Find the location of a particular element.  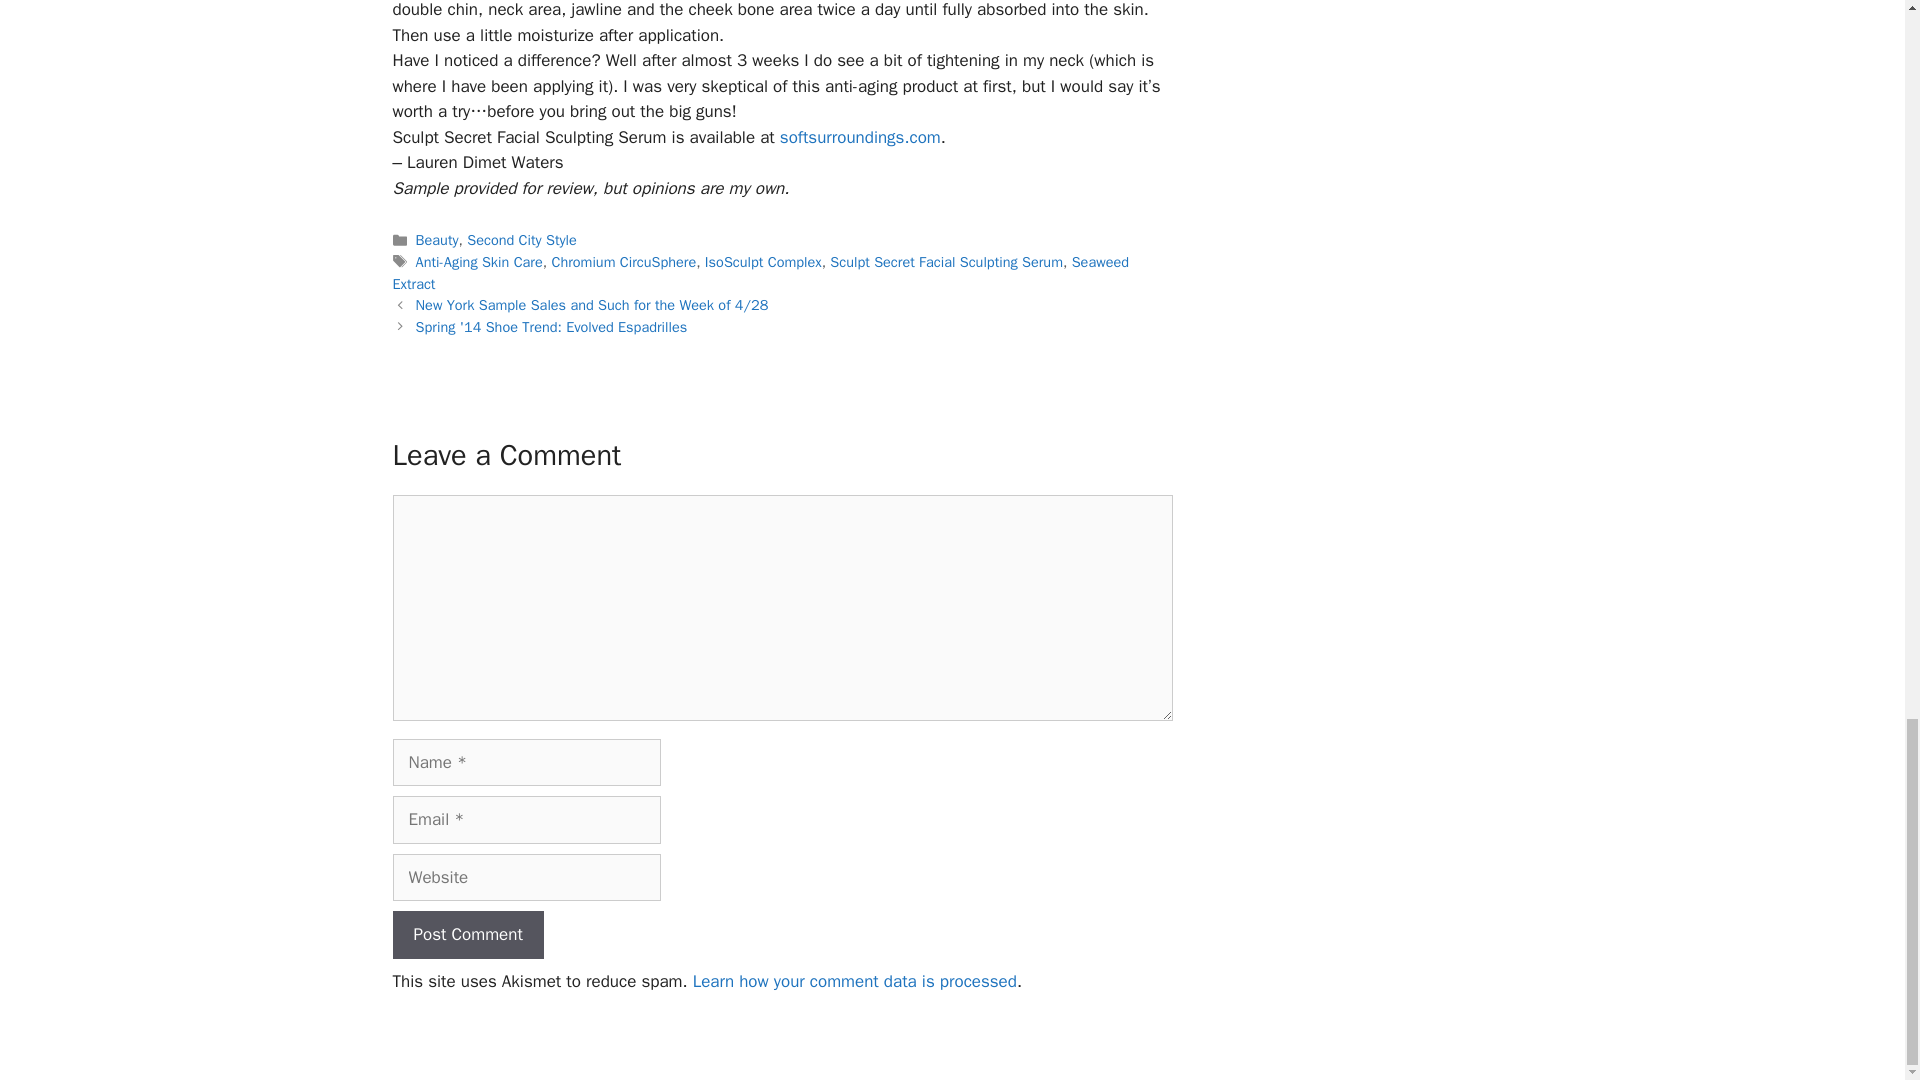

Chromium CircuSphere is located at coordinates (623, 262).